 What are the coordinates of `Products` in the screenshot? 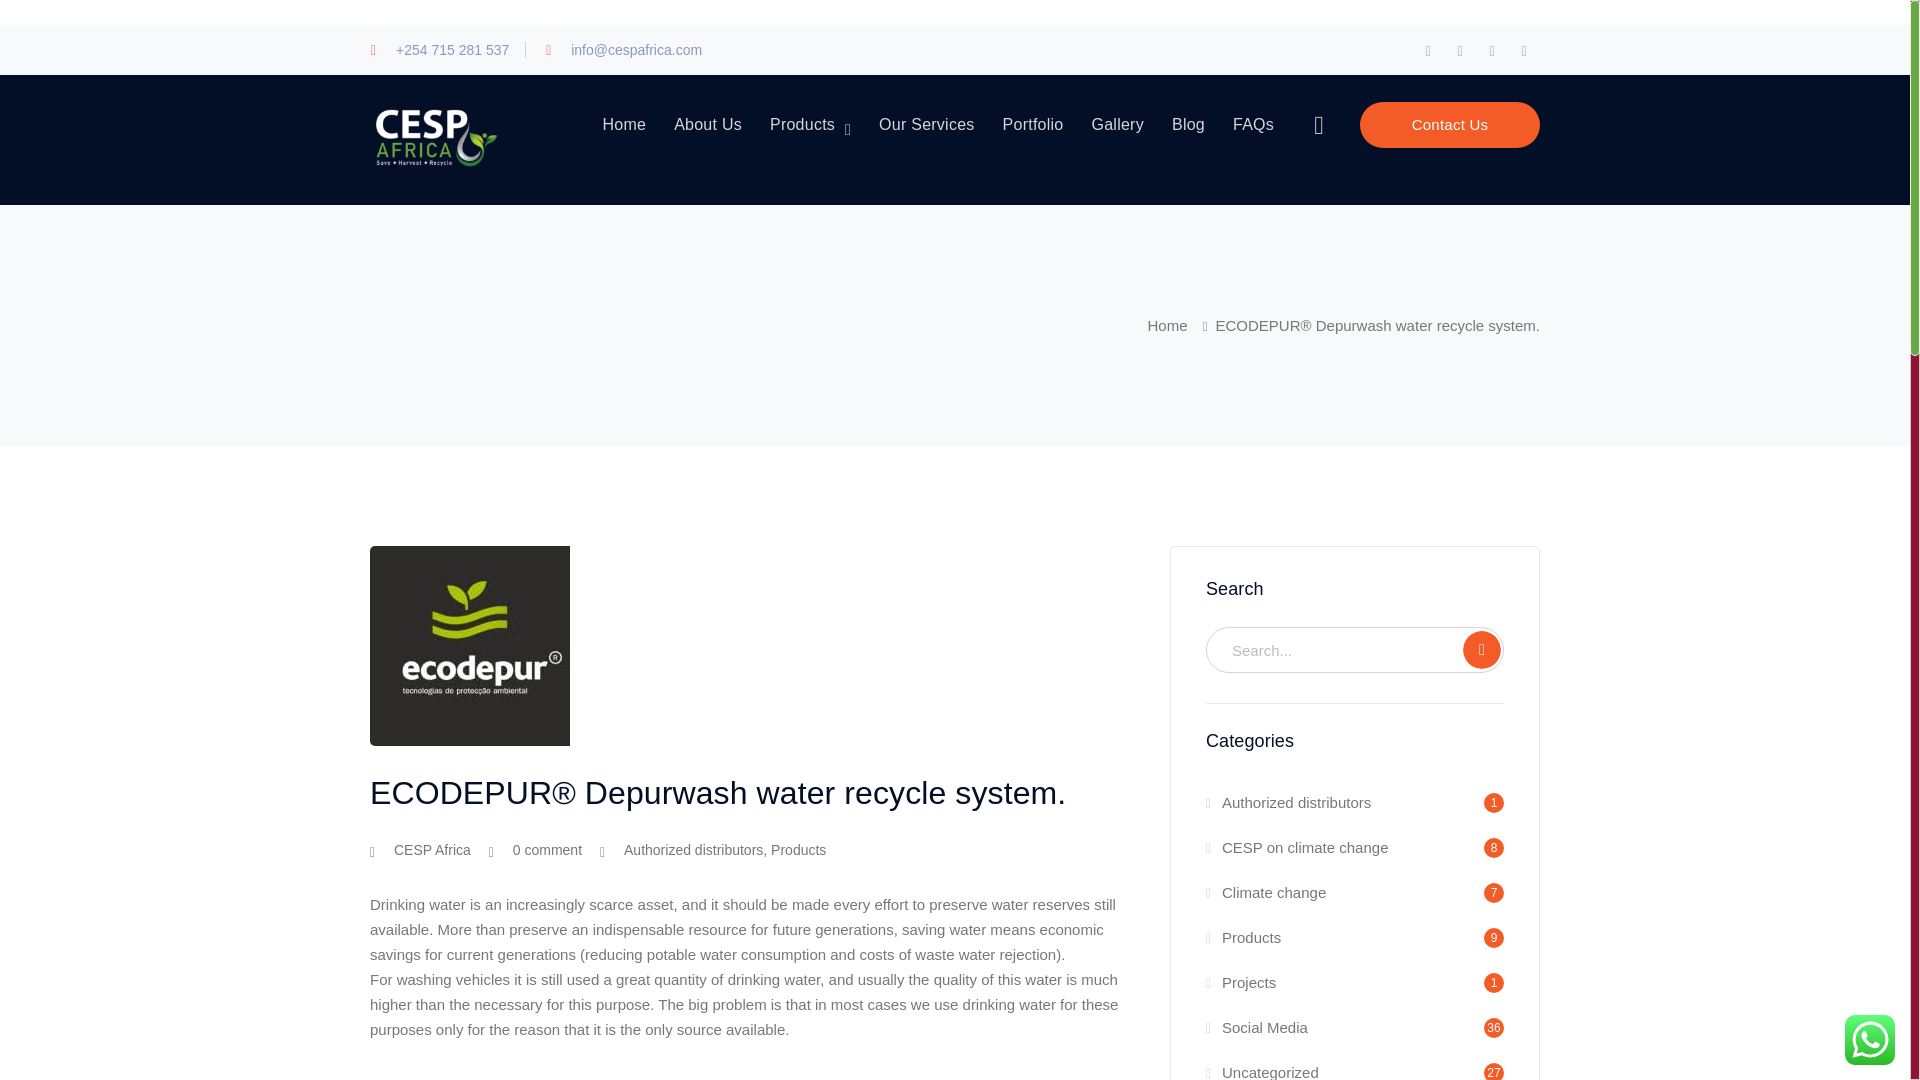 It's located at (798, 850).